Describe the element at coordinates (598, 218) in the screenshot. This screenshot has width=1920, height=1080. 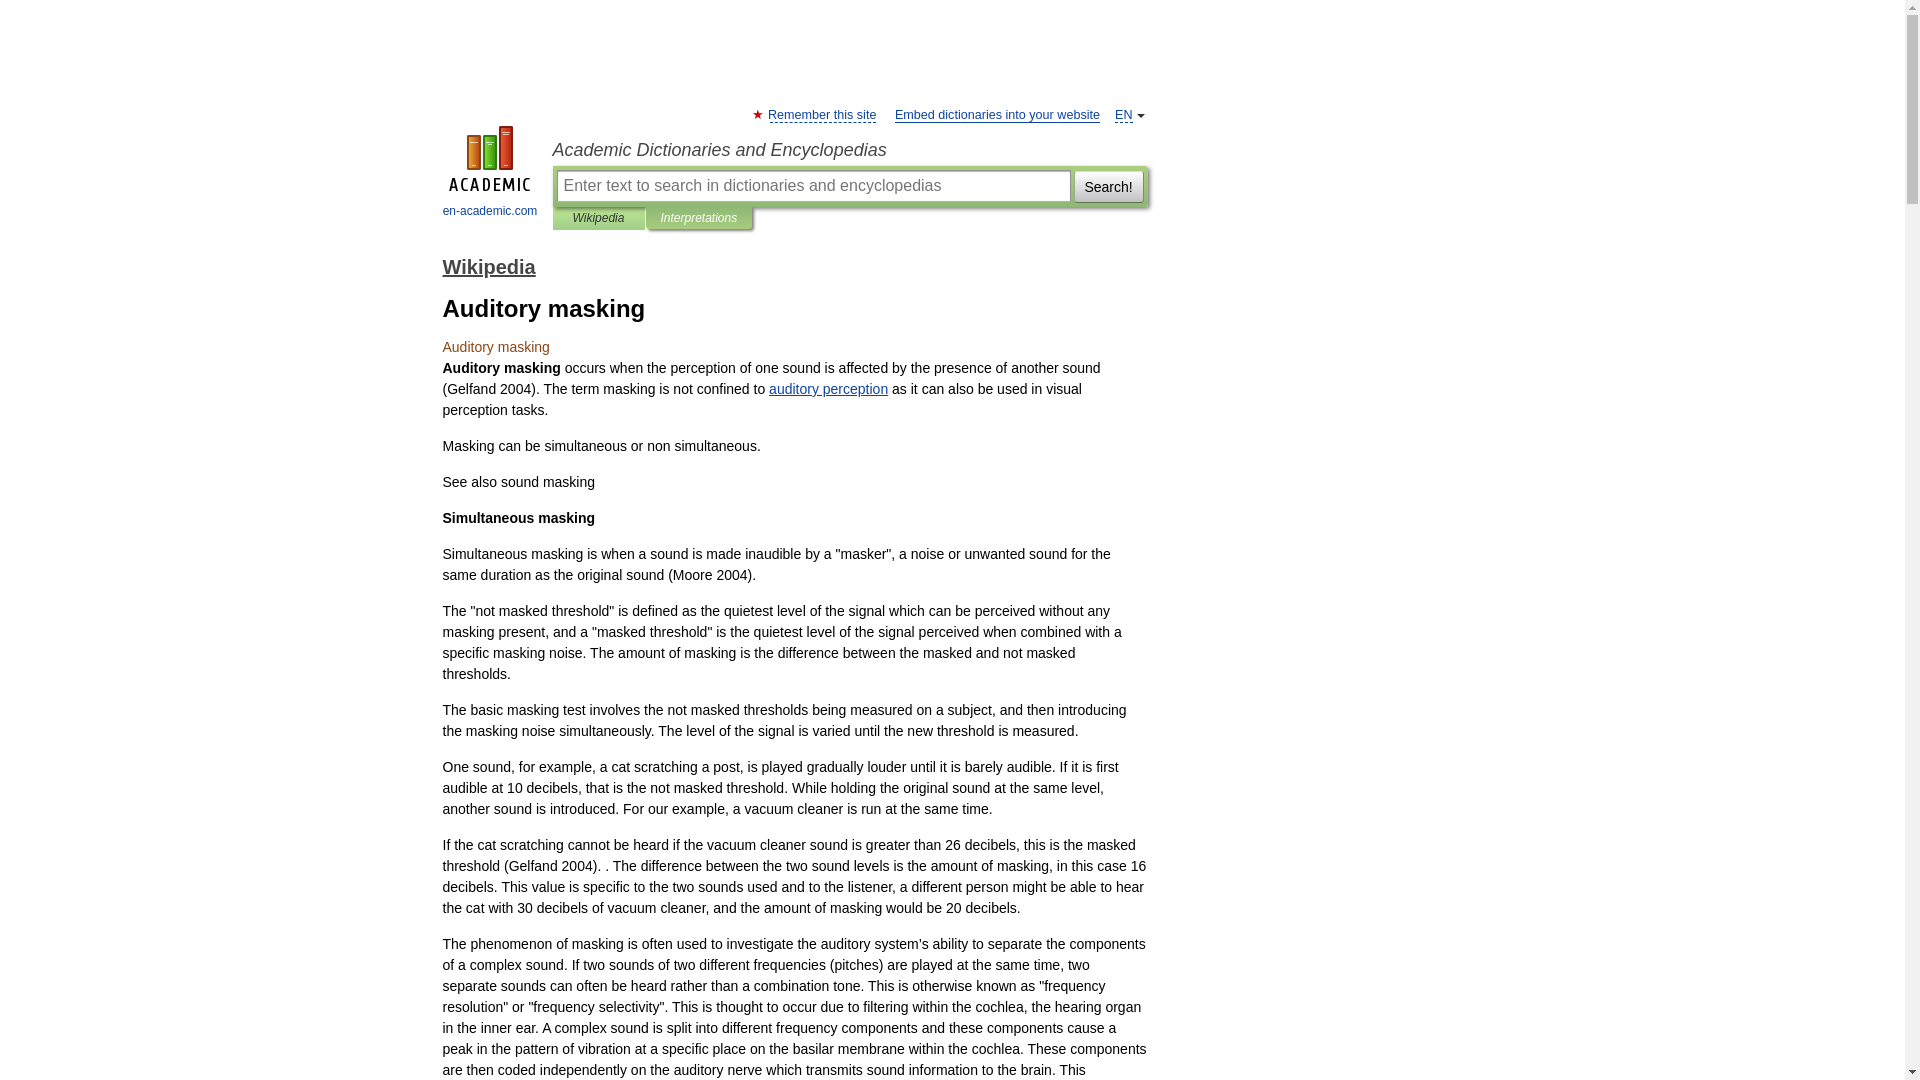
I see `Wikipedia` at that location.